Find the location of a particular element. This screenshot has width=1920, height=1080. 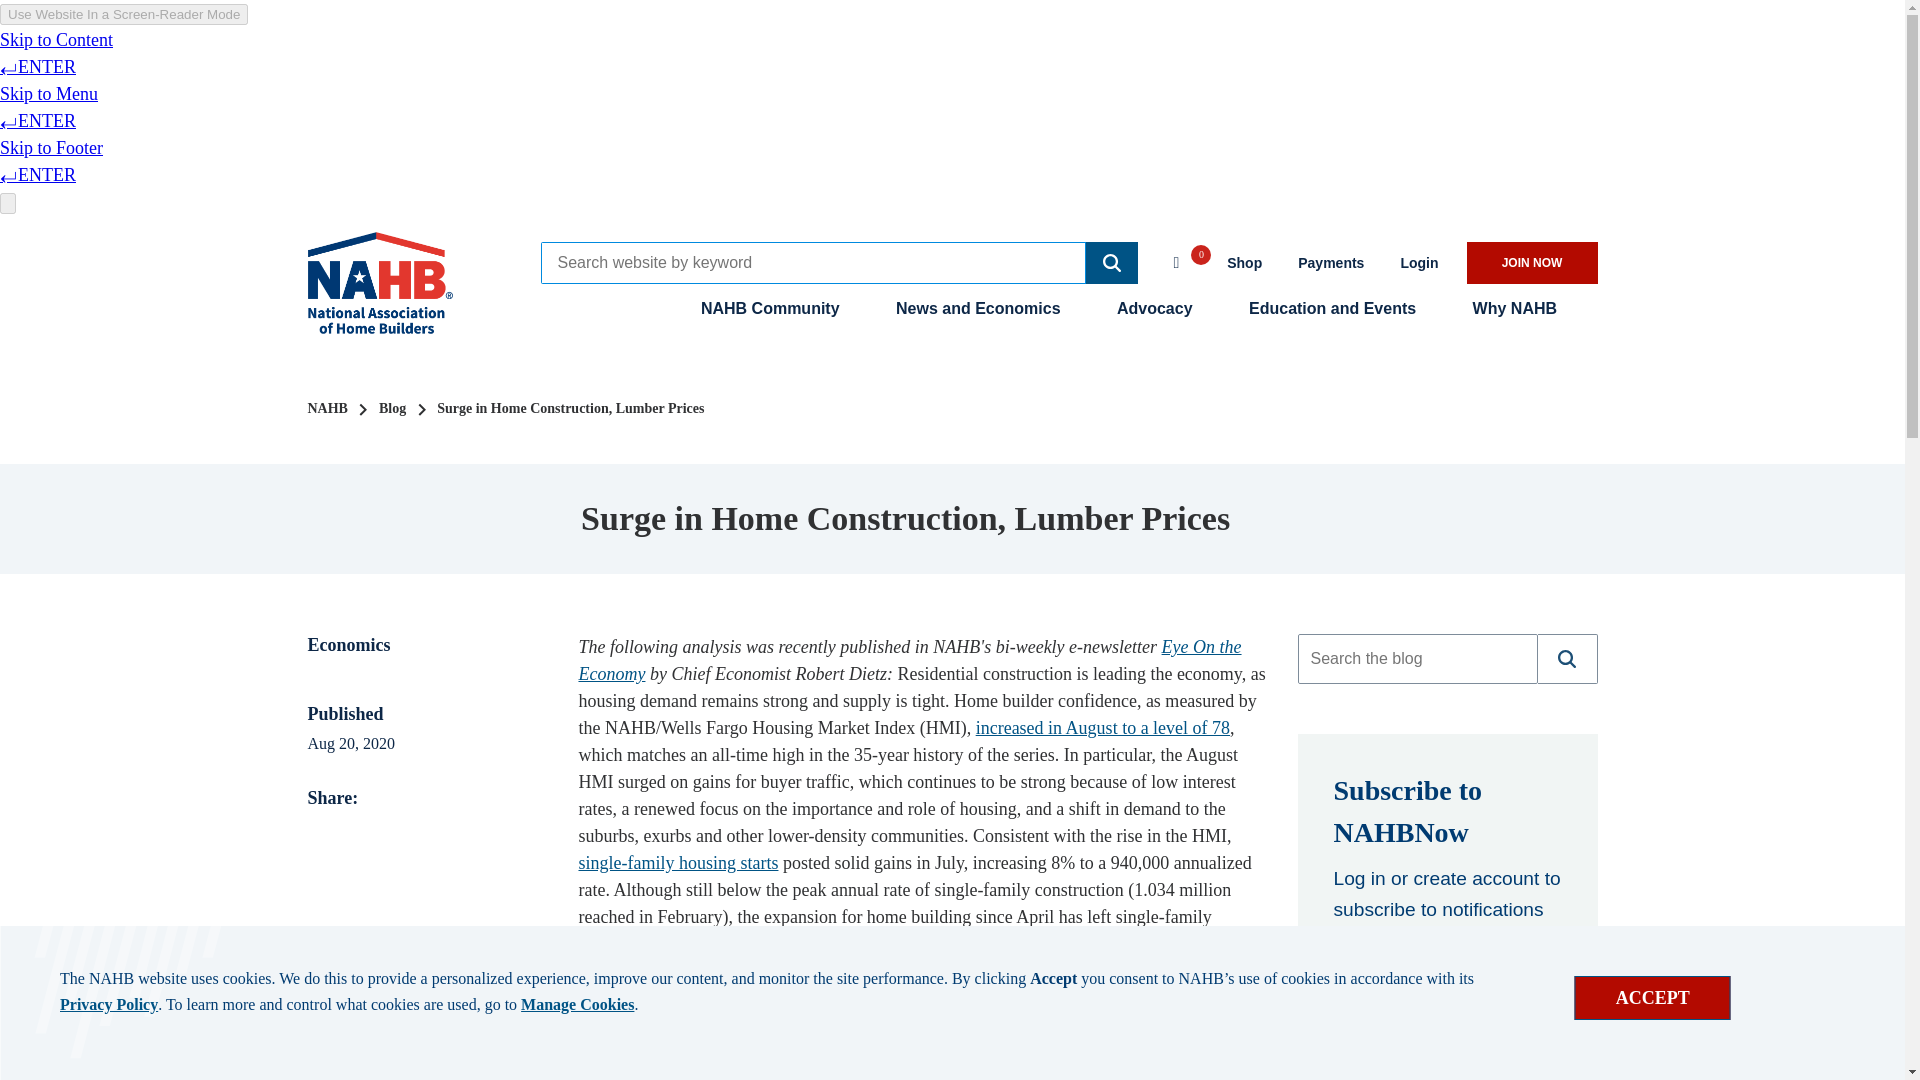

Opens a page in a new window is located at coordinates (1244, 262).